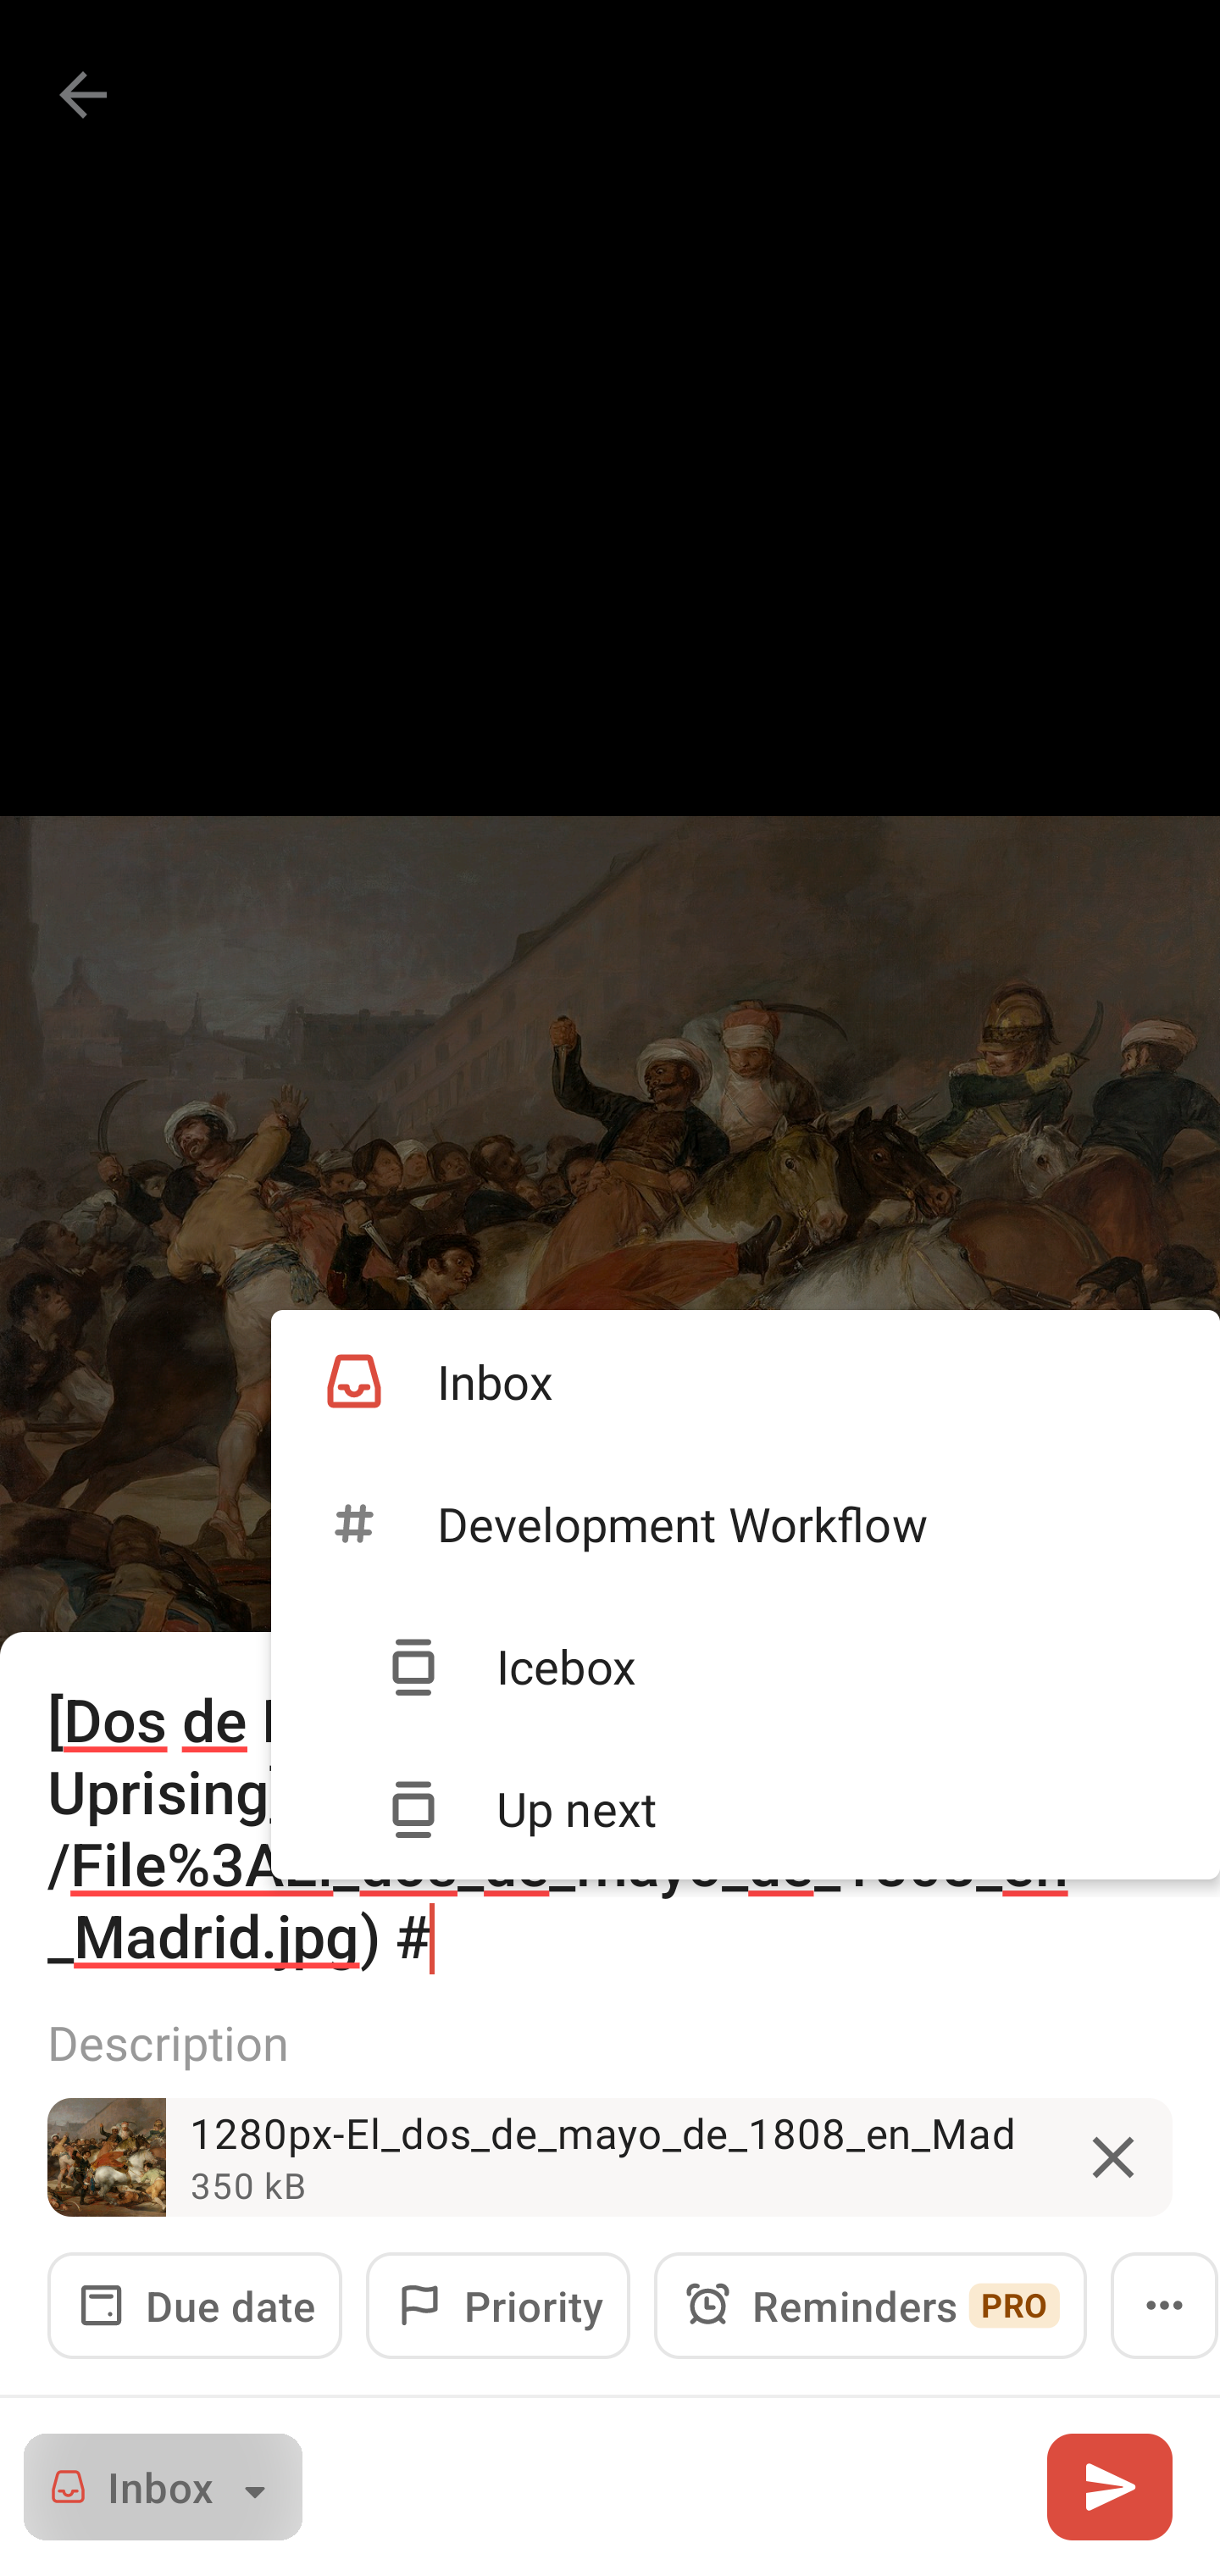  I want to click on Remove attachment, so click(1113, 2157).